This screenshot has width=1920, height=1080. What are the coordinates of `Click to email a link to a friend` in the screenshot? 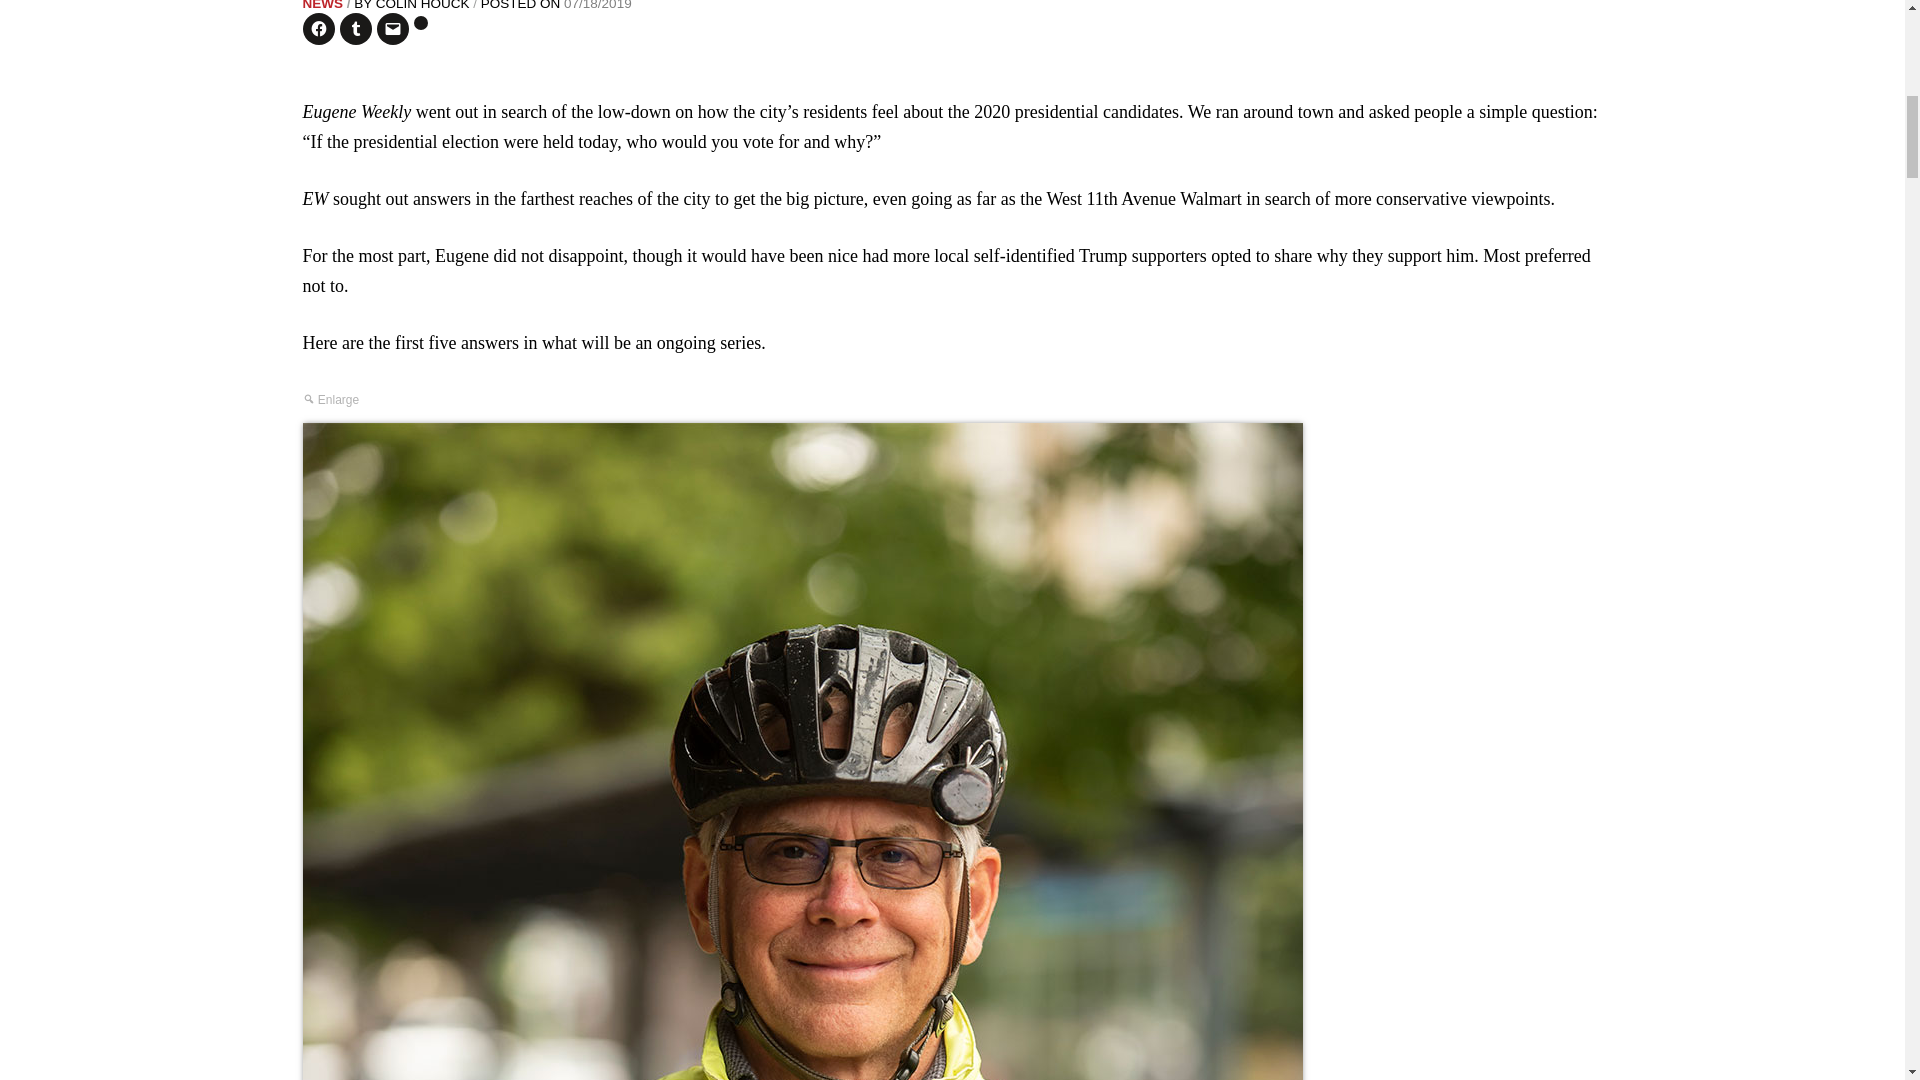 It's located at (392, 28).